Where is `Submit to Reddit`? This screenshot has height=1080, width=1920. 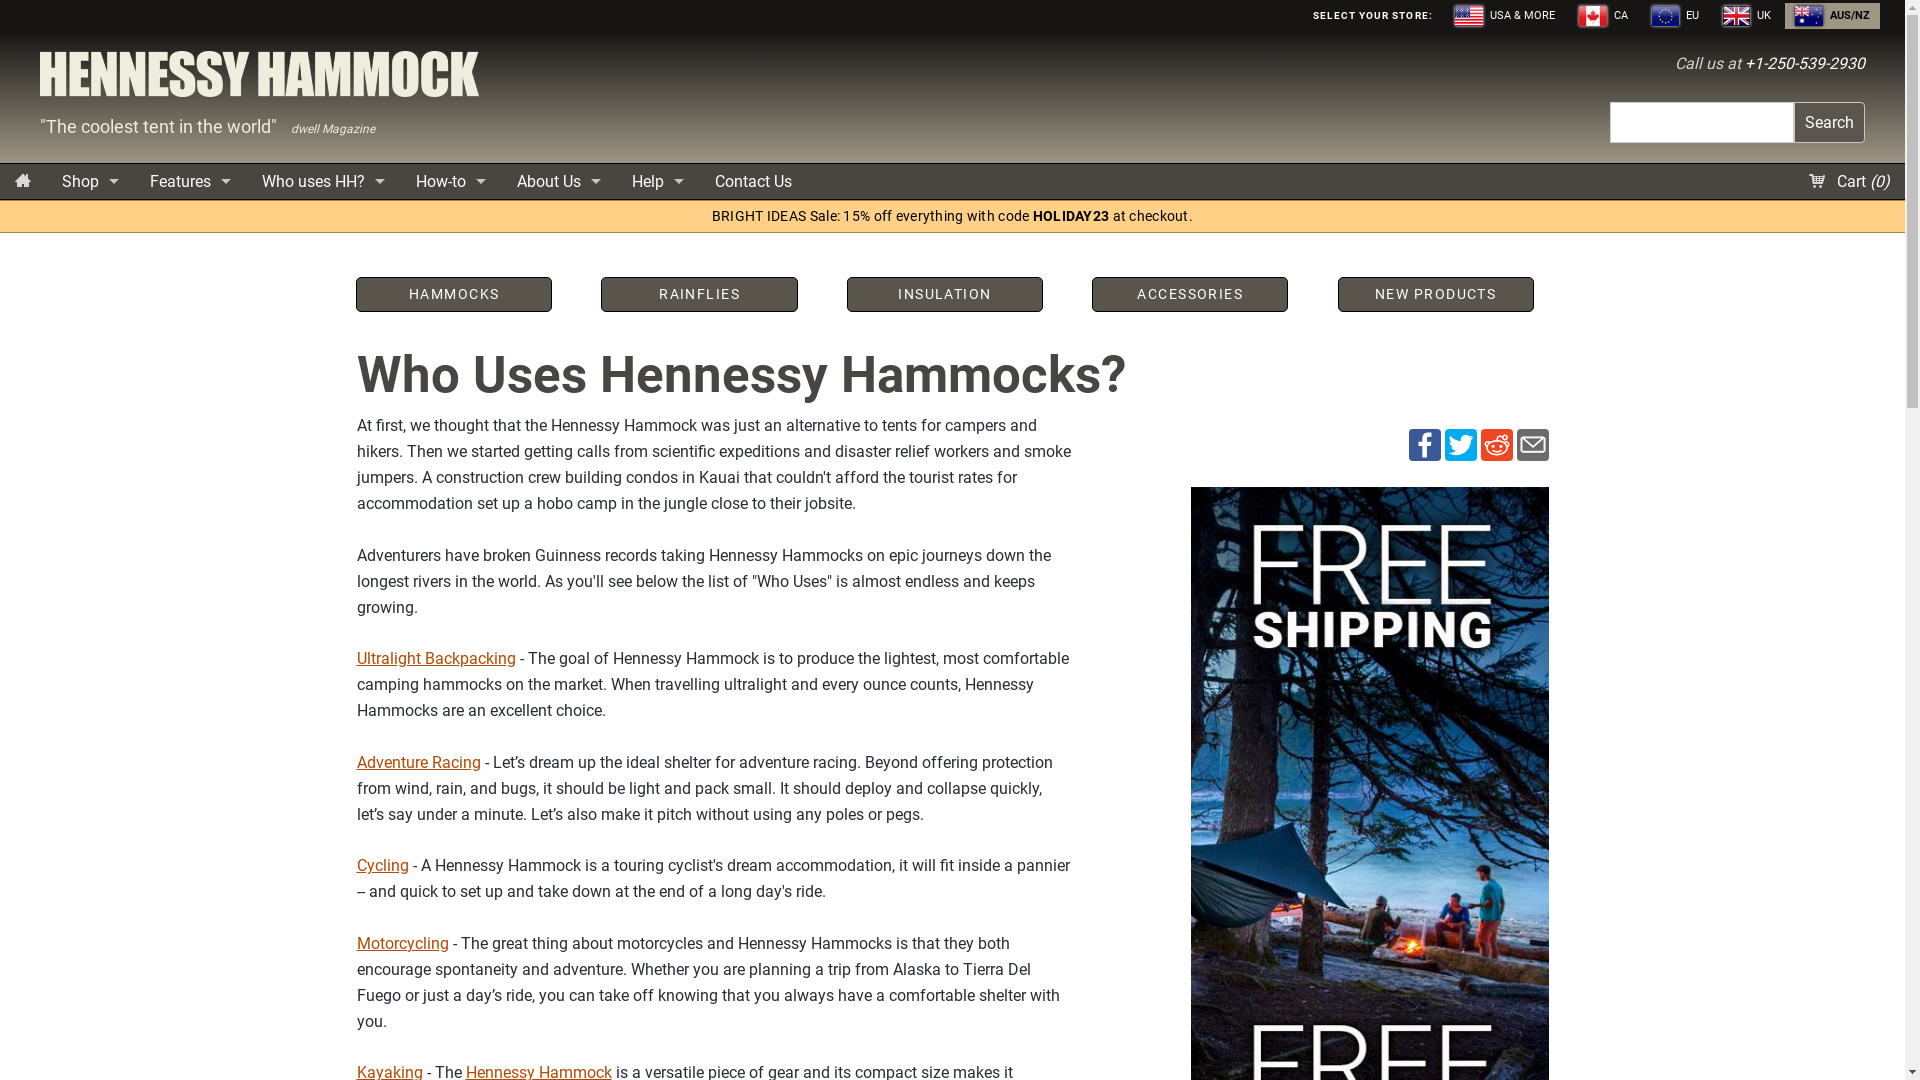
Submit to Reddit is located at coordinates (1496, 444).